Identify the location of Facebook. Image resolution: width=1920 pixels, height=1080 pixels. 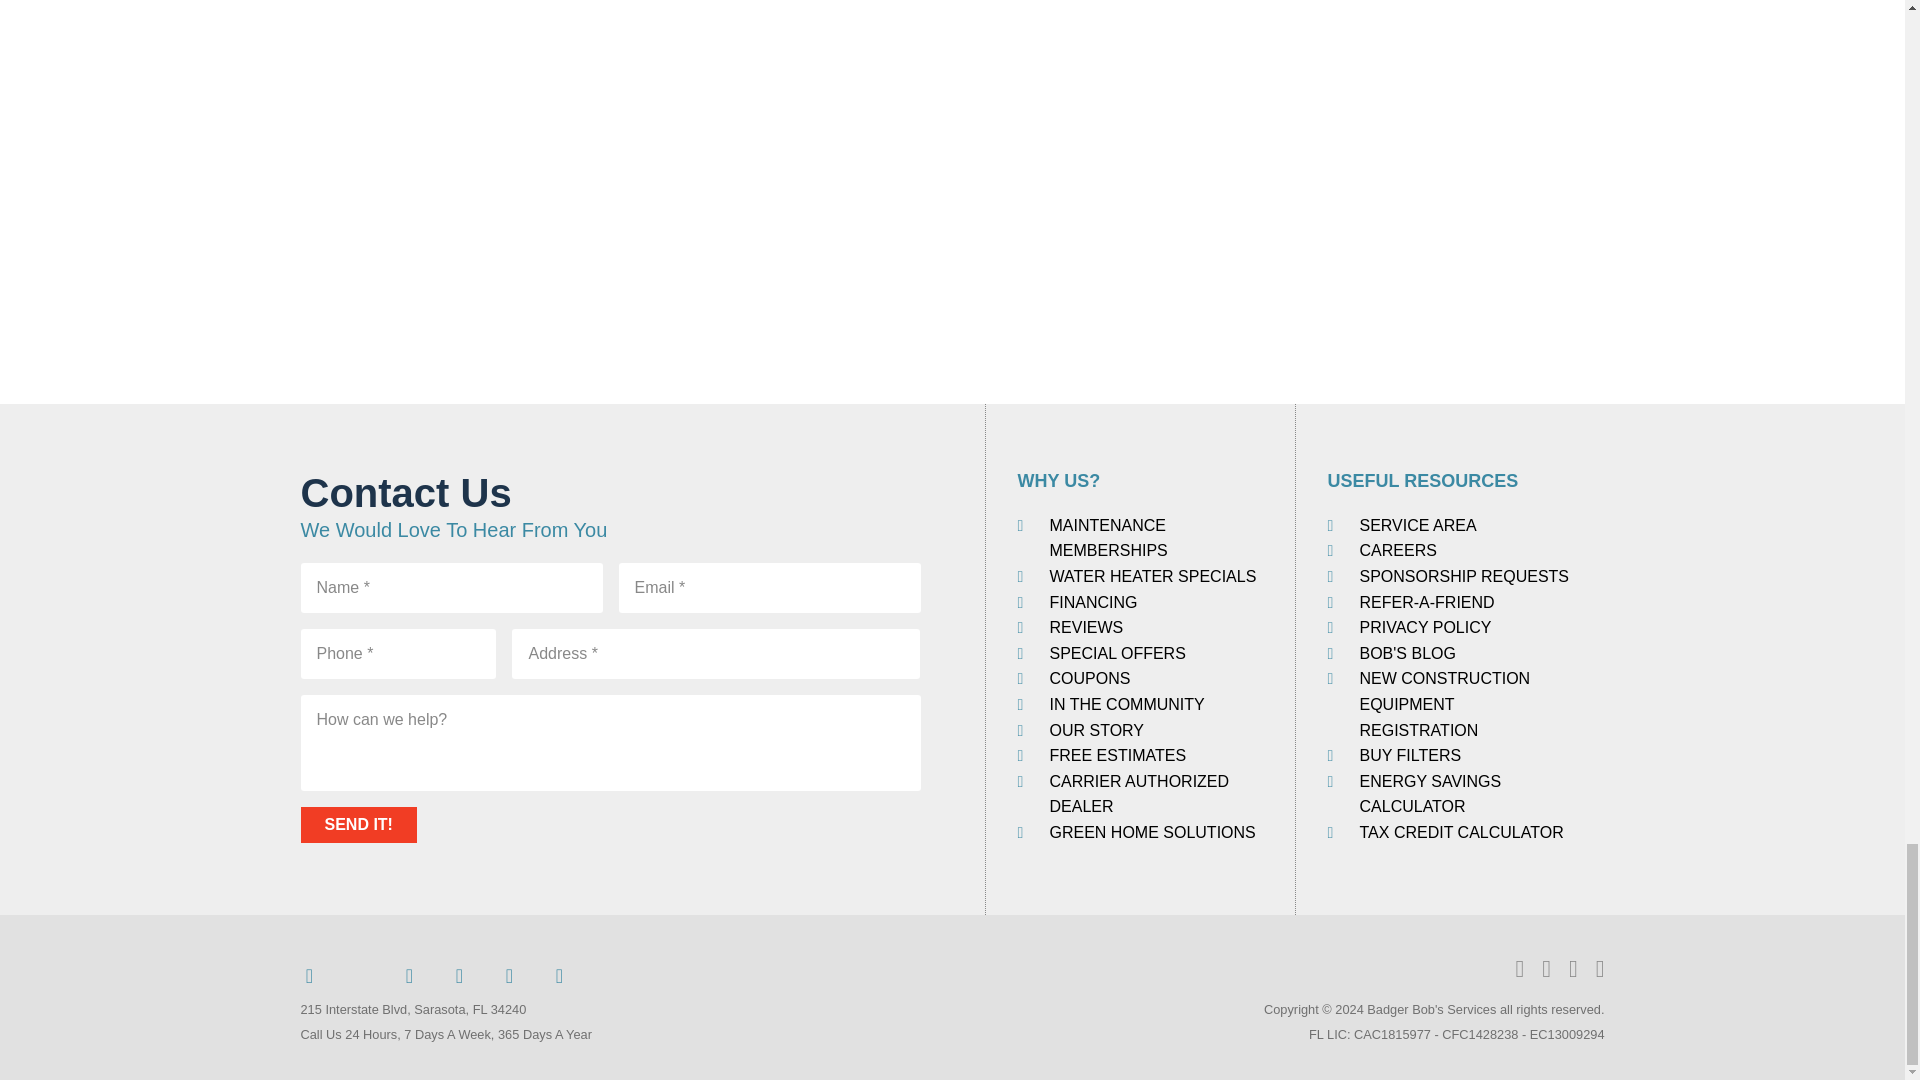
(309, 972).